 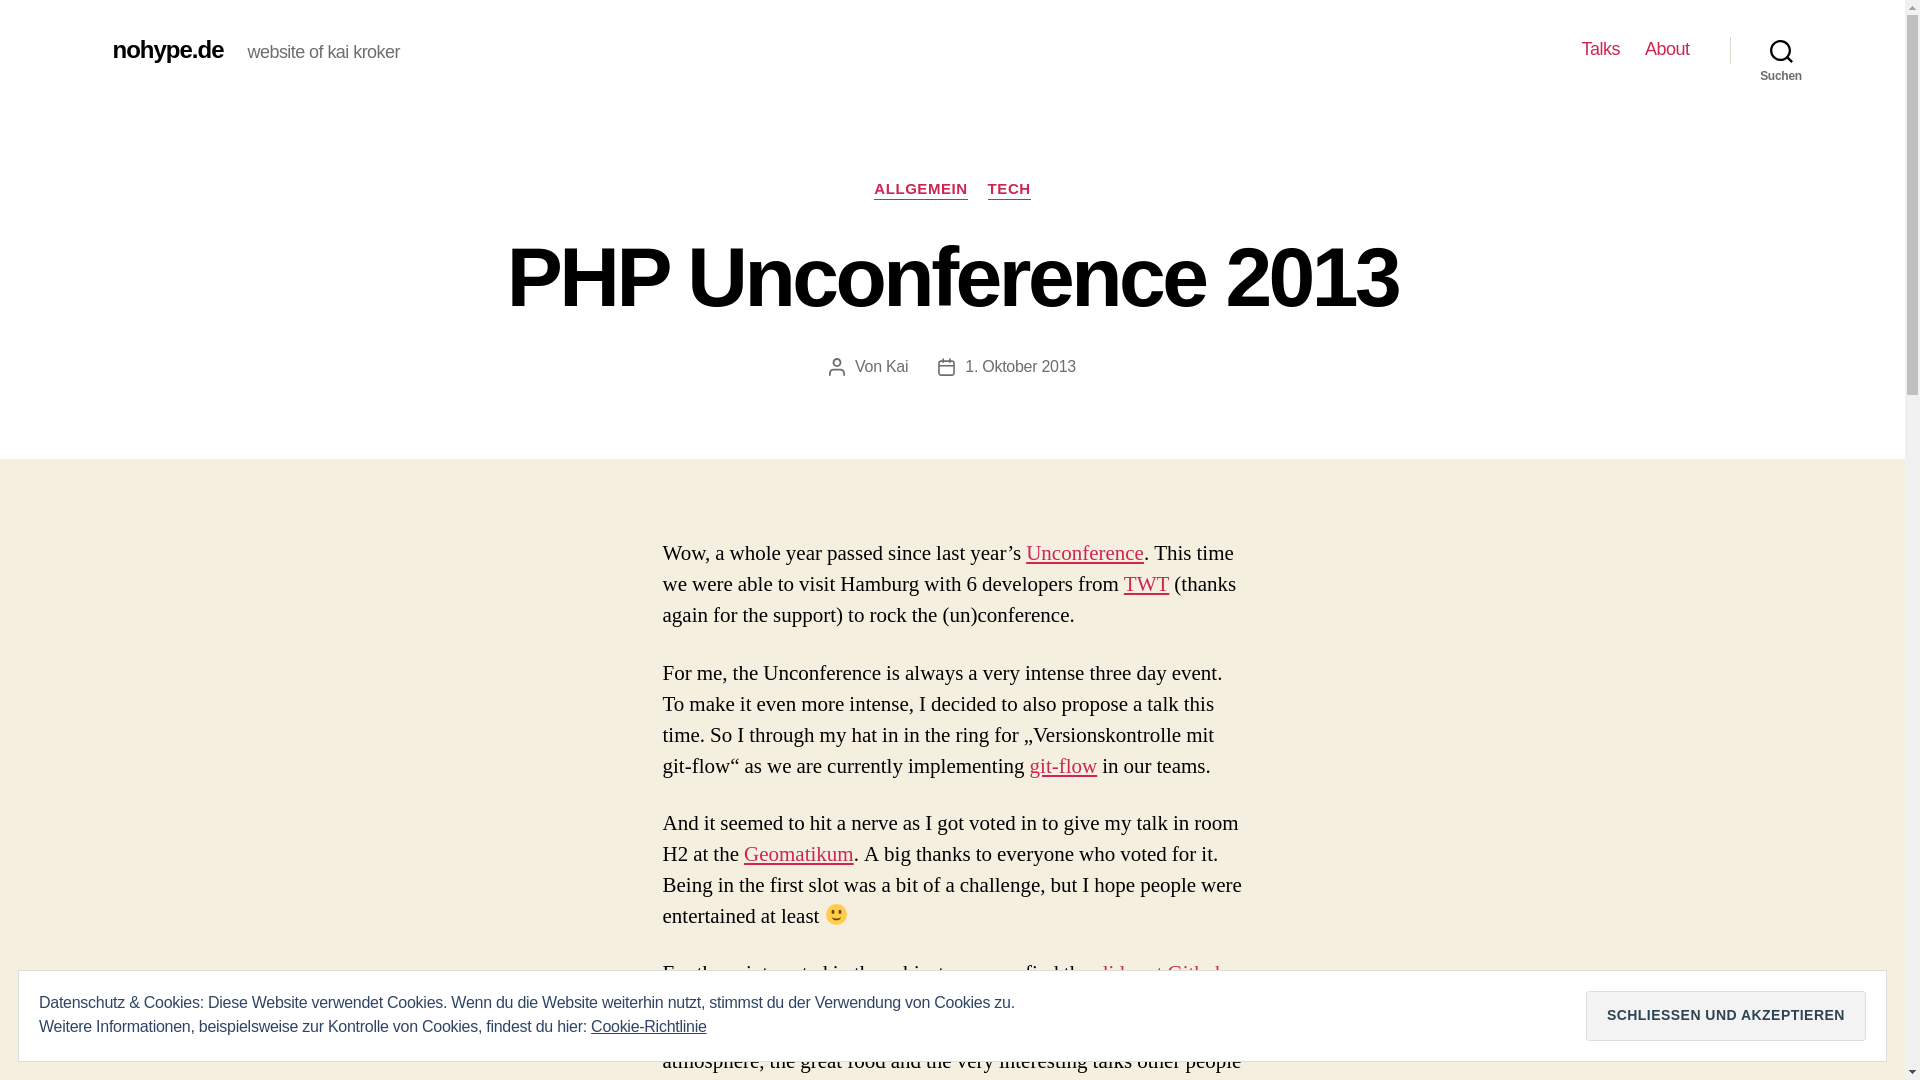 What do you see at coordinates (920, 190) in the screenshot?
I see `ALLGEMEIN` at bounding box center [920, 190].